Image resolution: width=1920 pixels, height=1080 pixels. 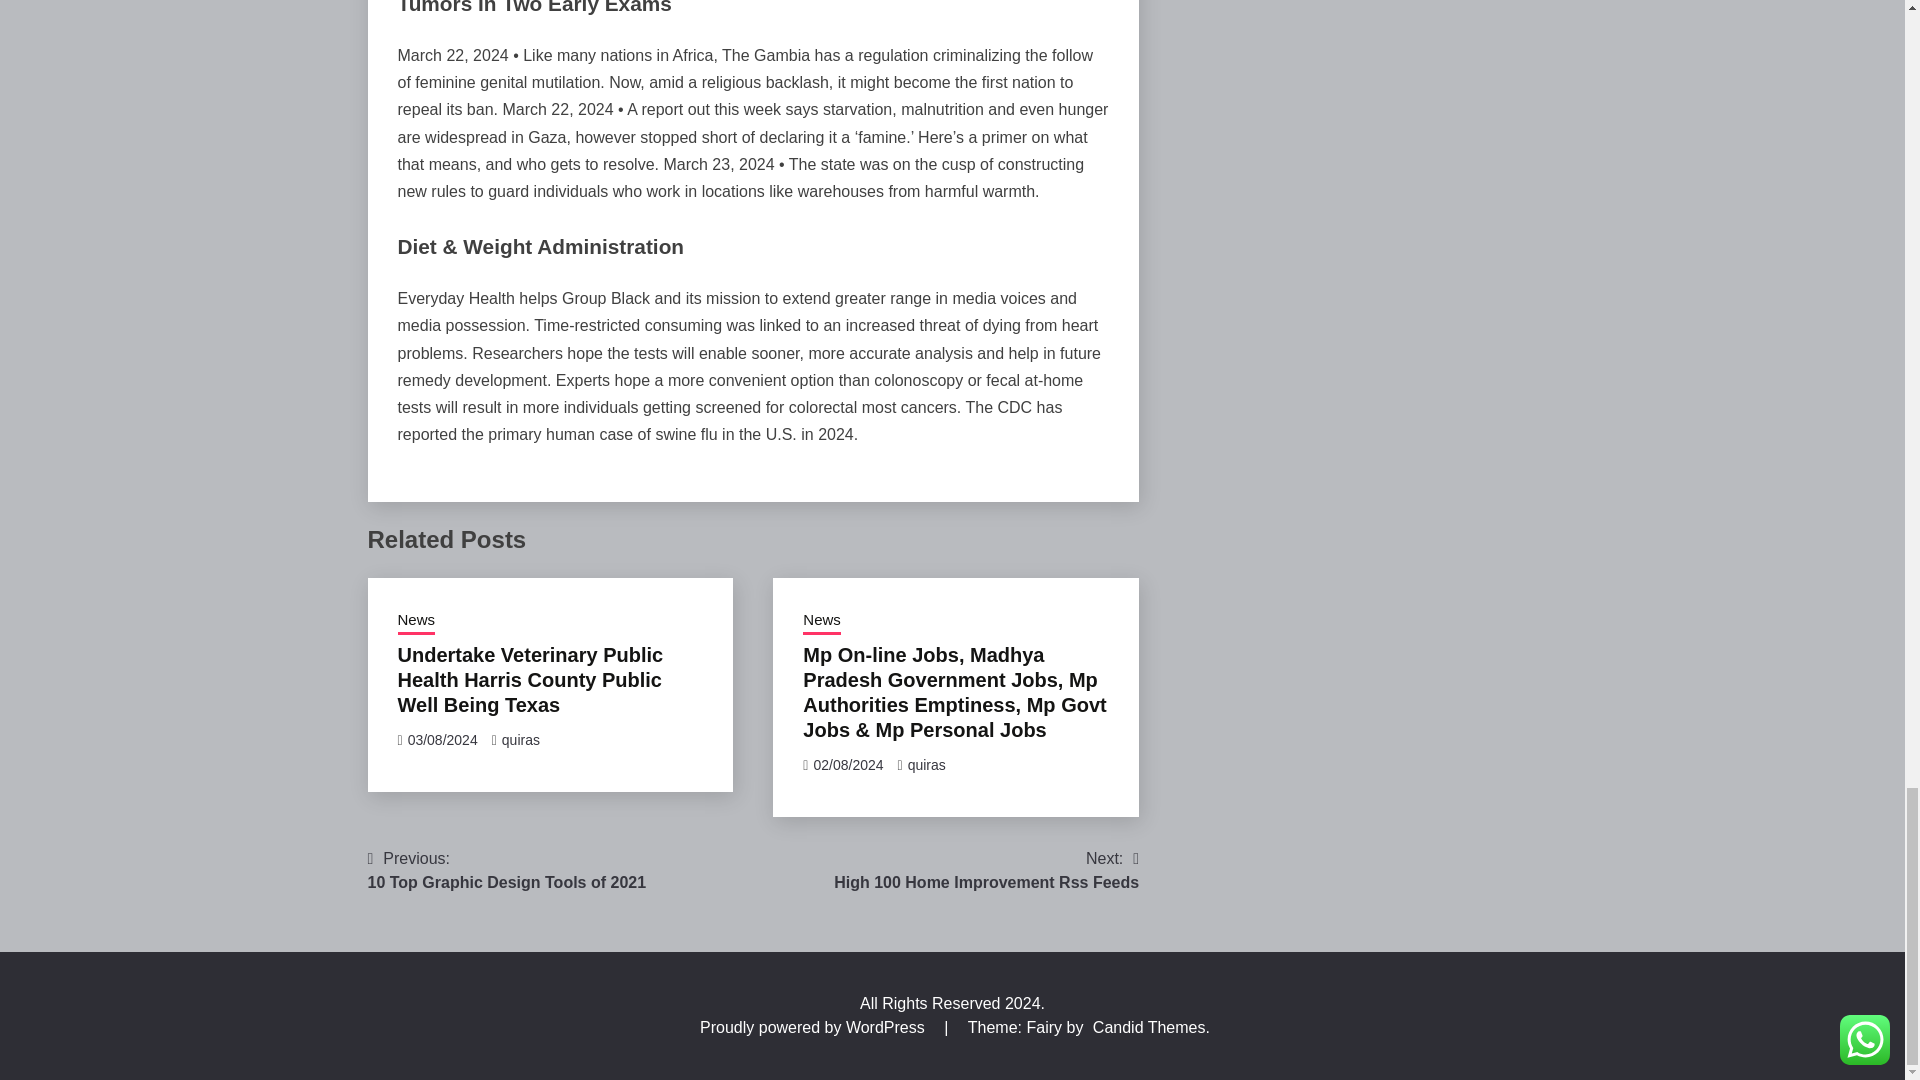 I want to click on News, so click(x=927, y=765).